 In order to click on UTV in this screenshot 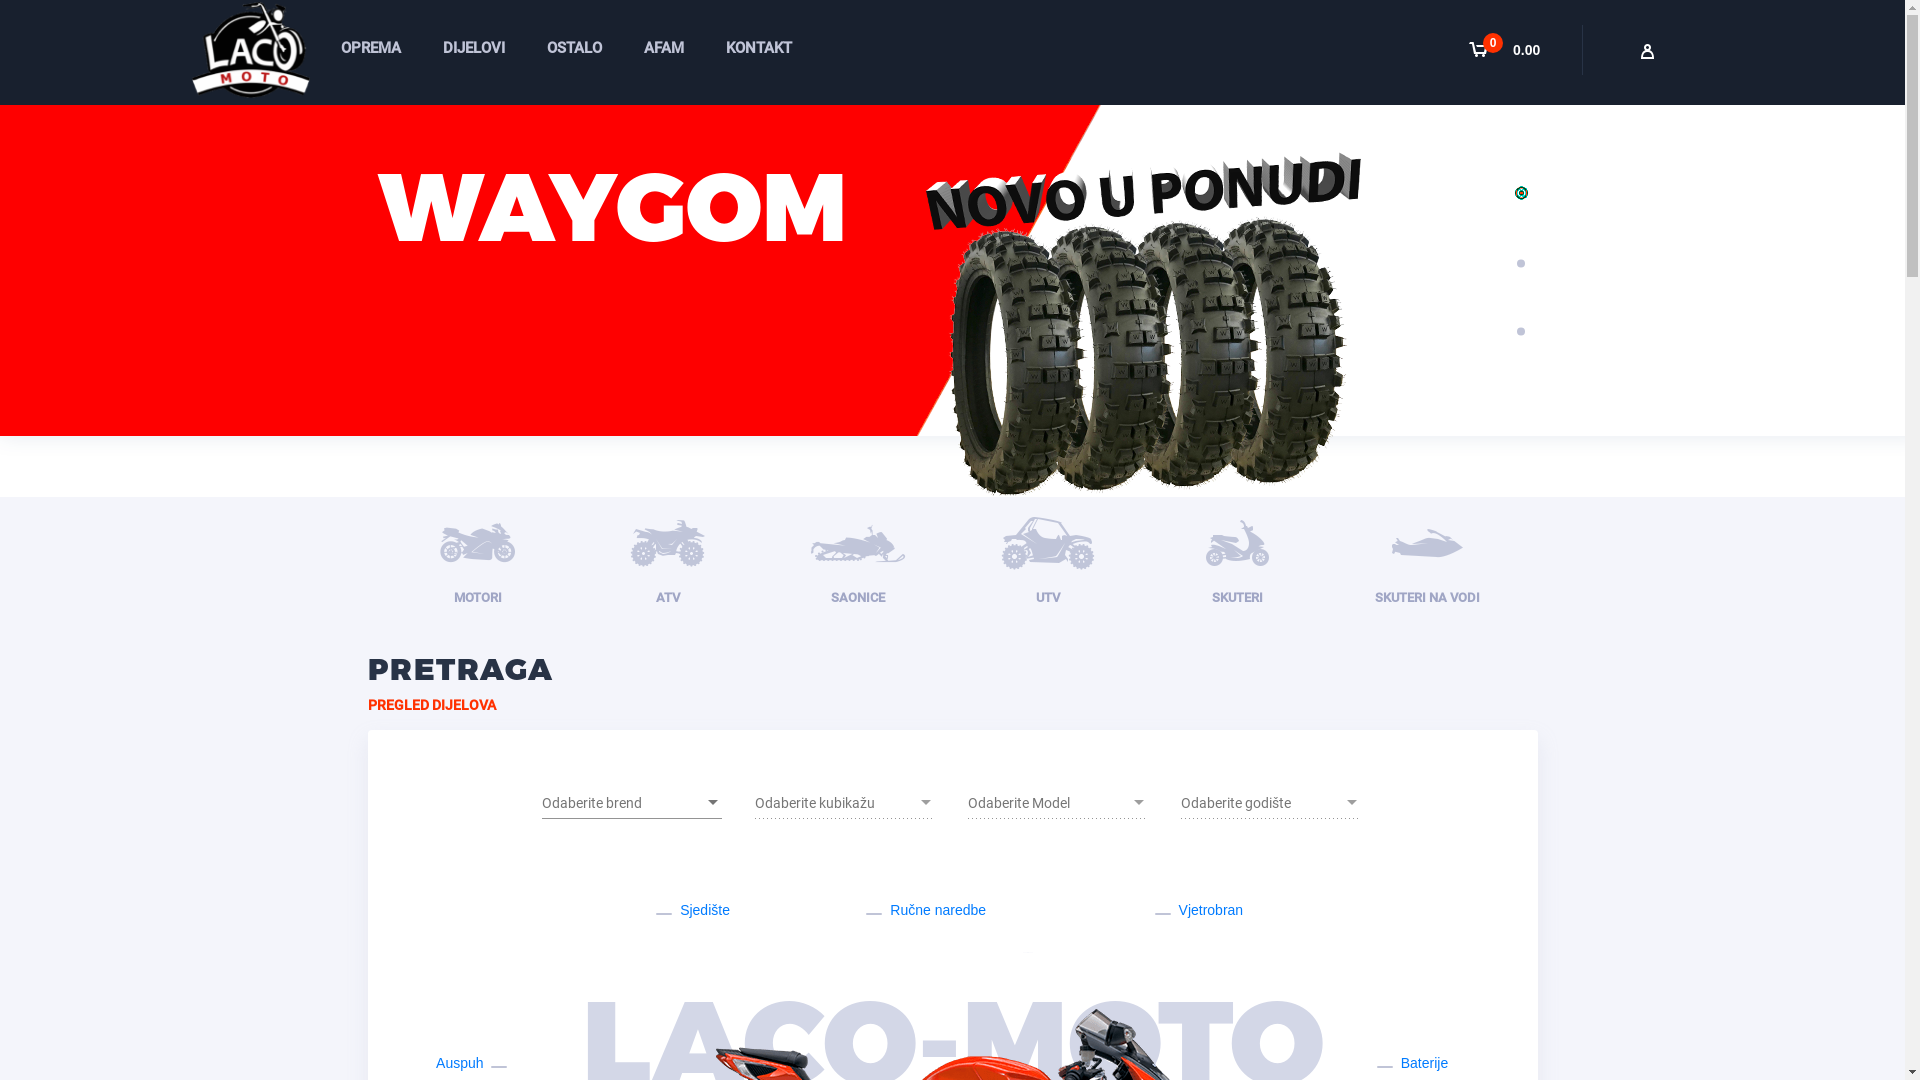, I will do `click(1048, 560)`.